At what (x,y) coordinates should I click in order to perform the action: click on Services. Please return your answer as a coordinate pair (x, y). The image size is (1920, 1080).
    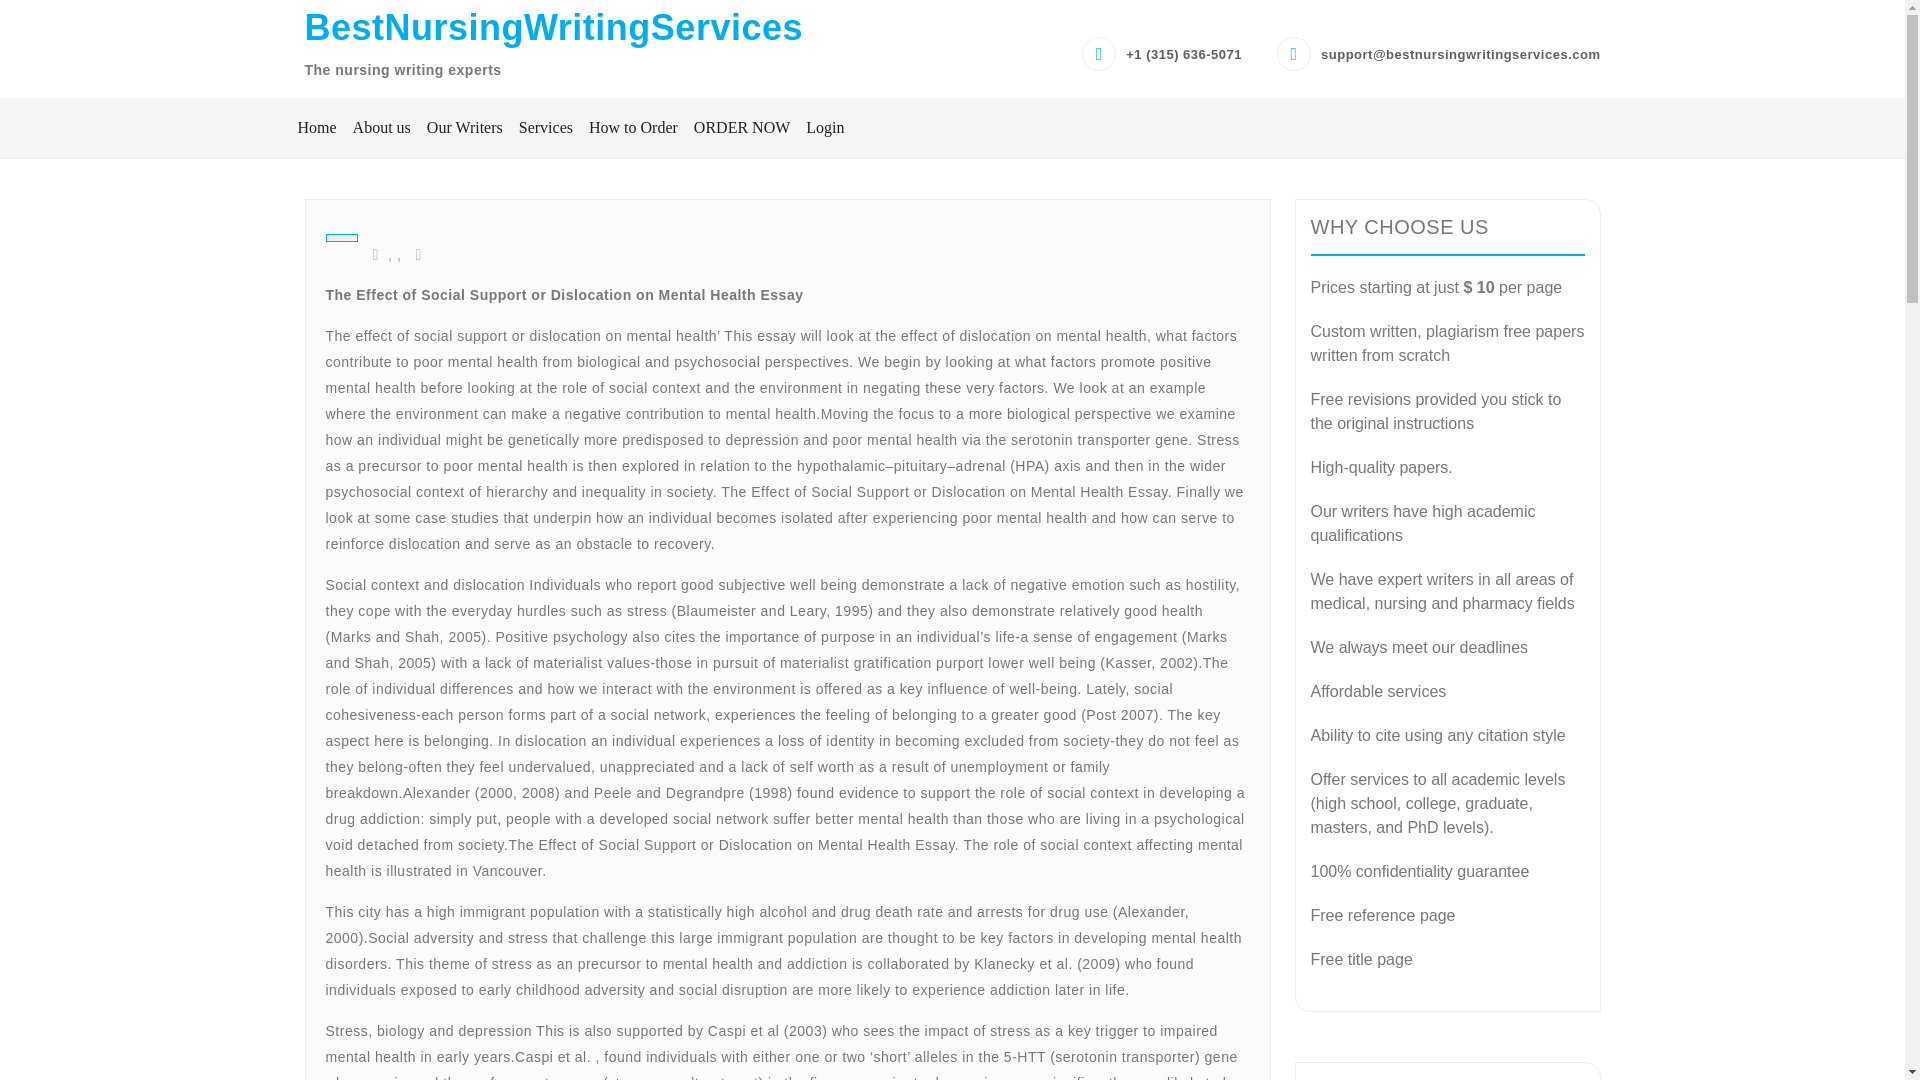
    Looking at the image, I should click on (546, 128).